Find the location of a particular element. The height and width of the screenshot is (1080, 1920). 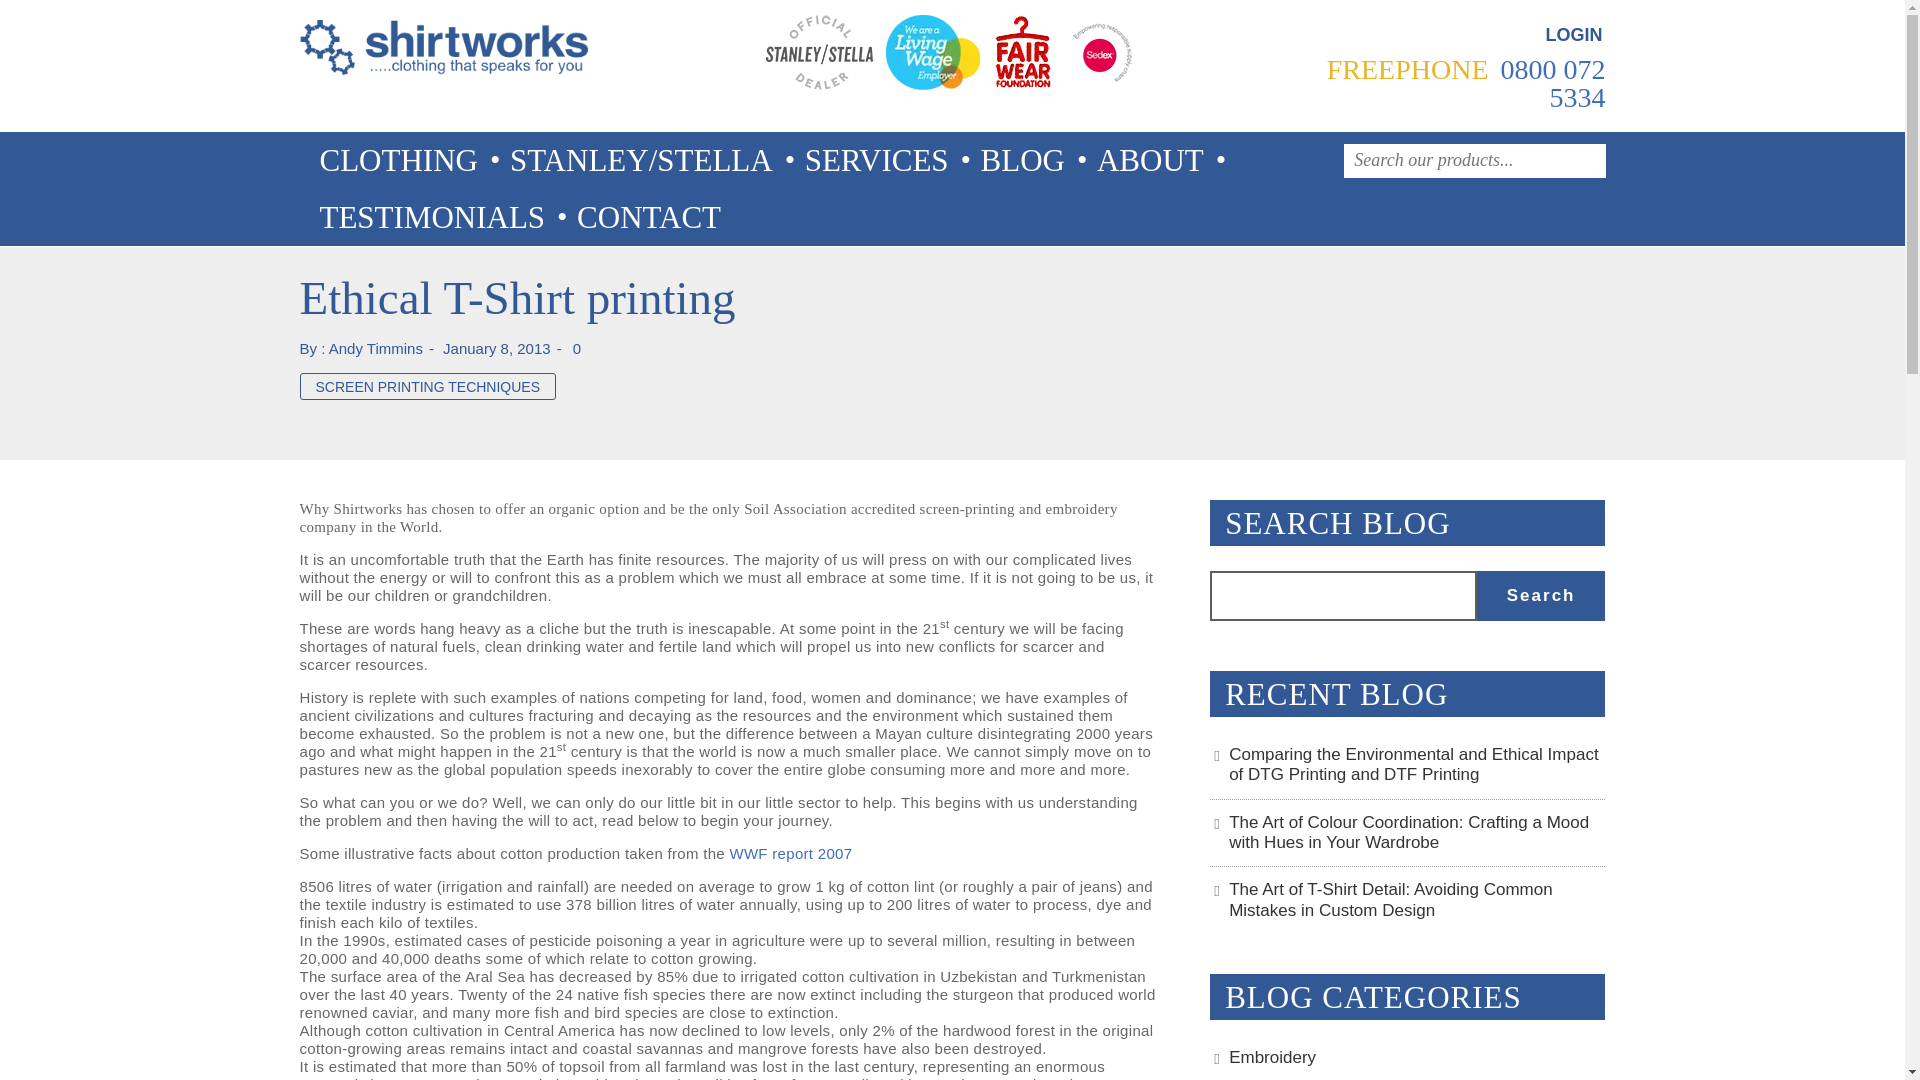

0800 072 5334 is located at coordinates (1550, 84).